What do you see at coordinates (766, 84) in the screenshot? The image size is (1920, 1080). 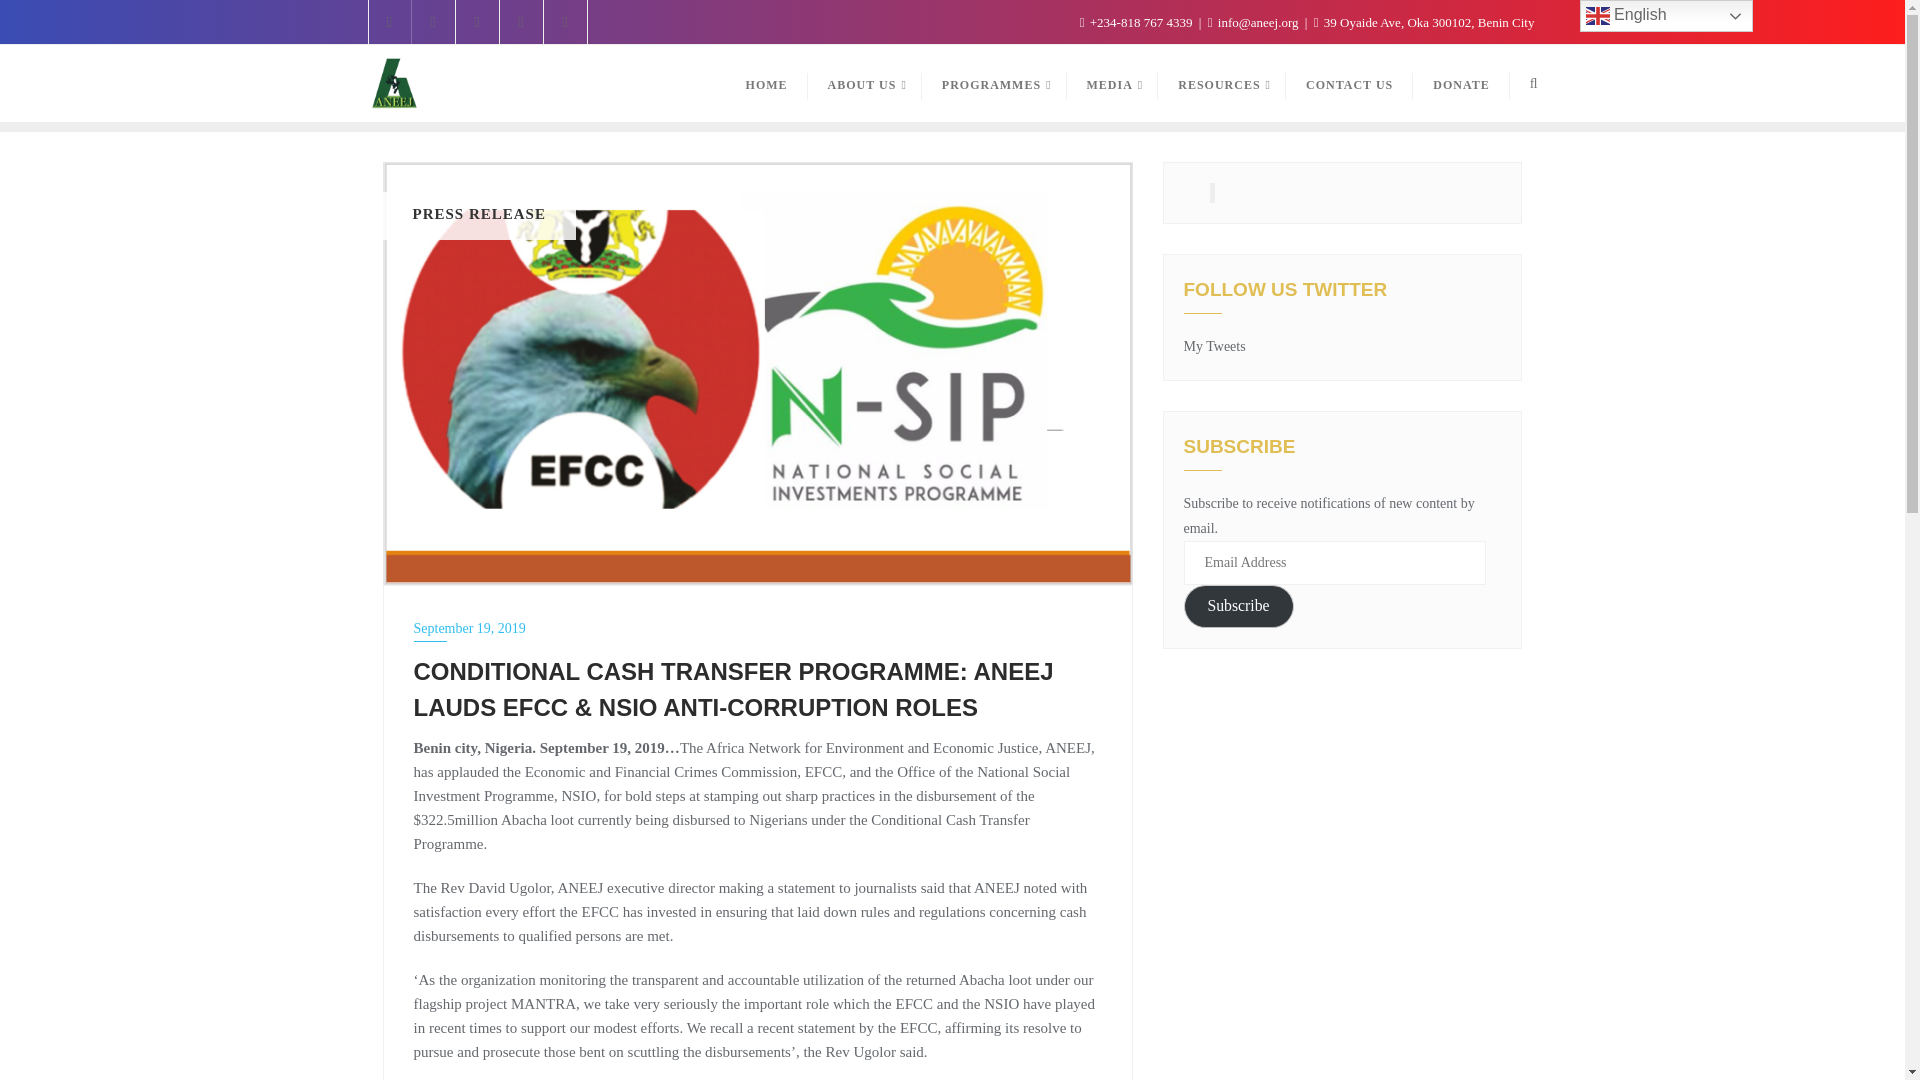 I see `HOME` at bounding box center [766, 84].